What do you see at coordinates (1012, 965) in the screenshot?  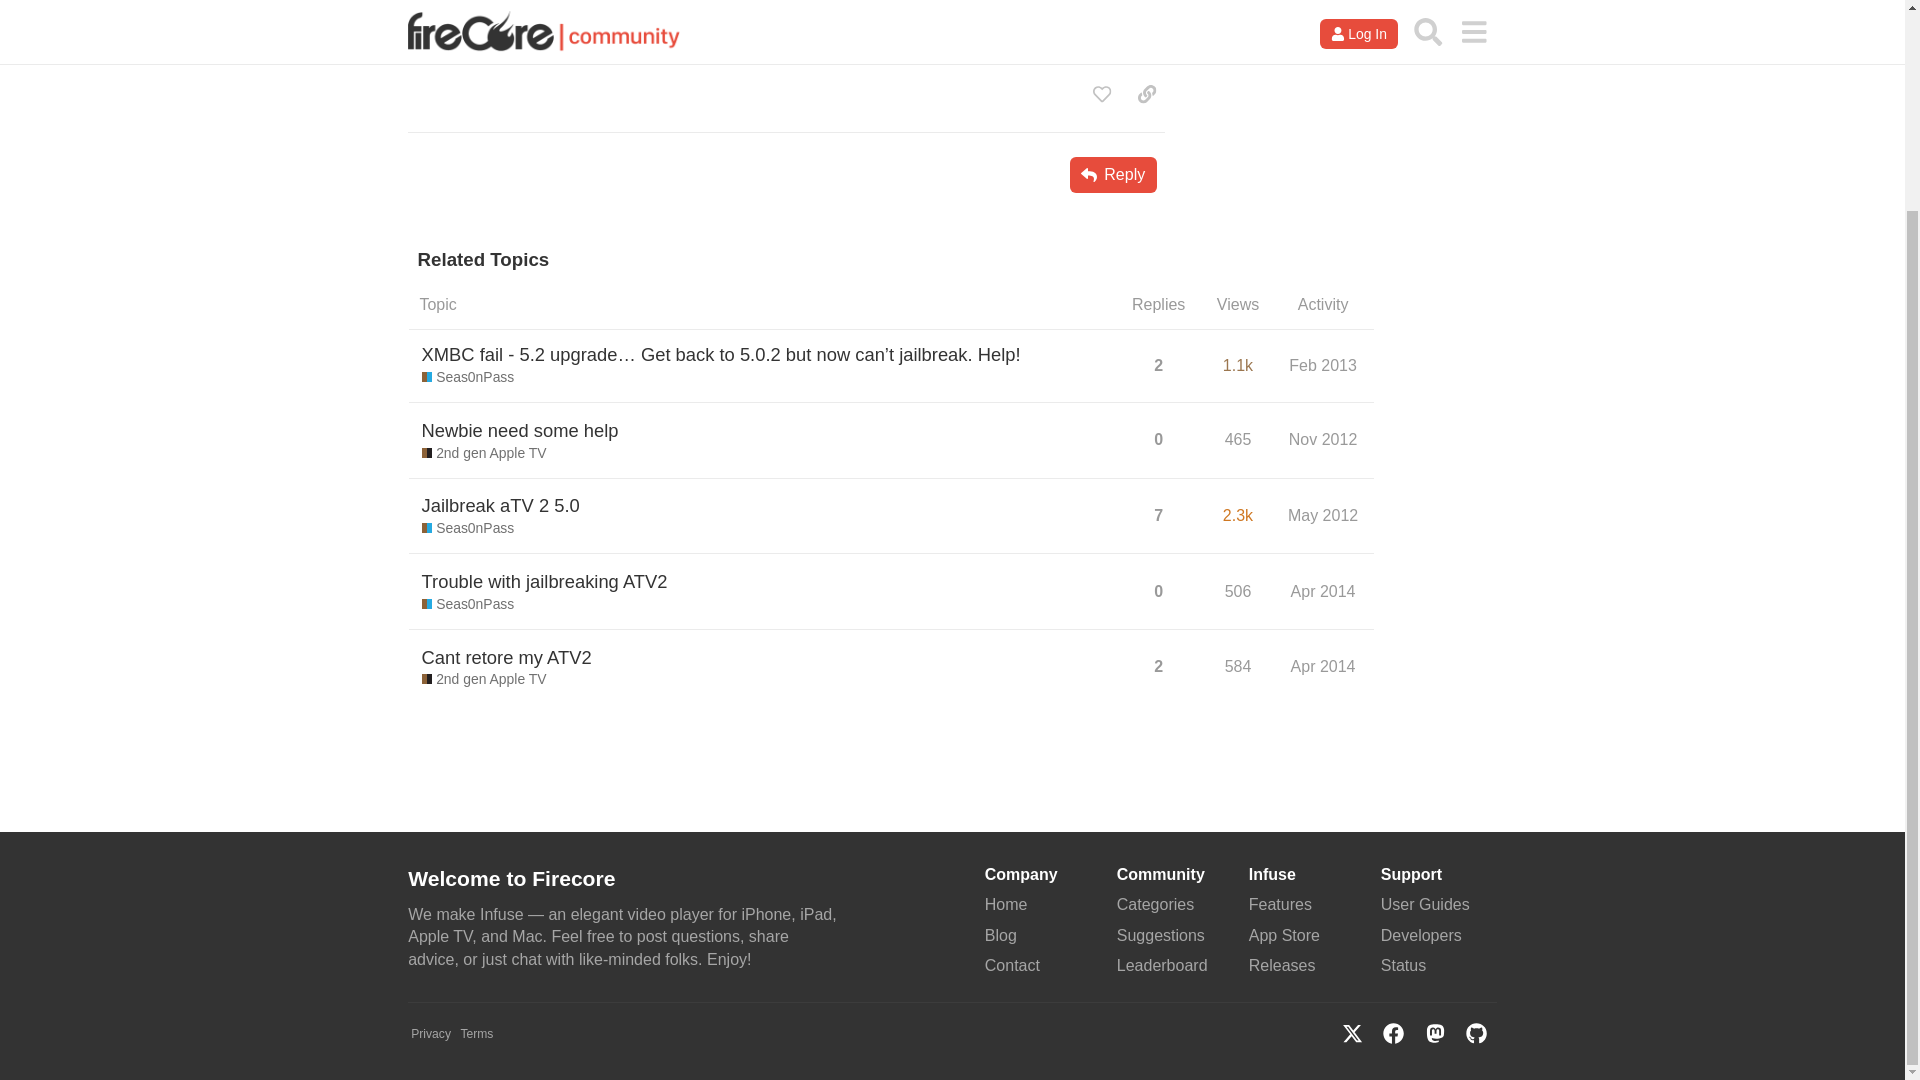 I see `Contact` at bounding box center [1012, 965].